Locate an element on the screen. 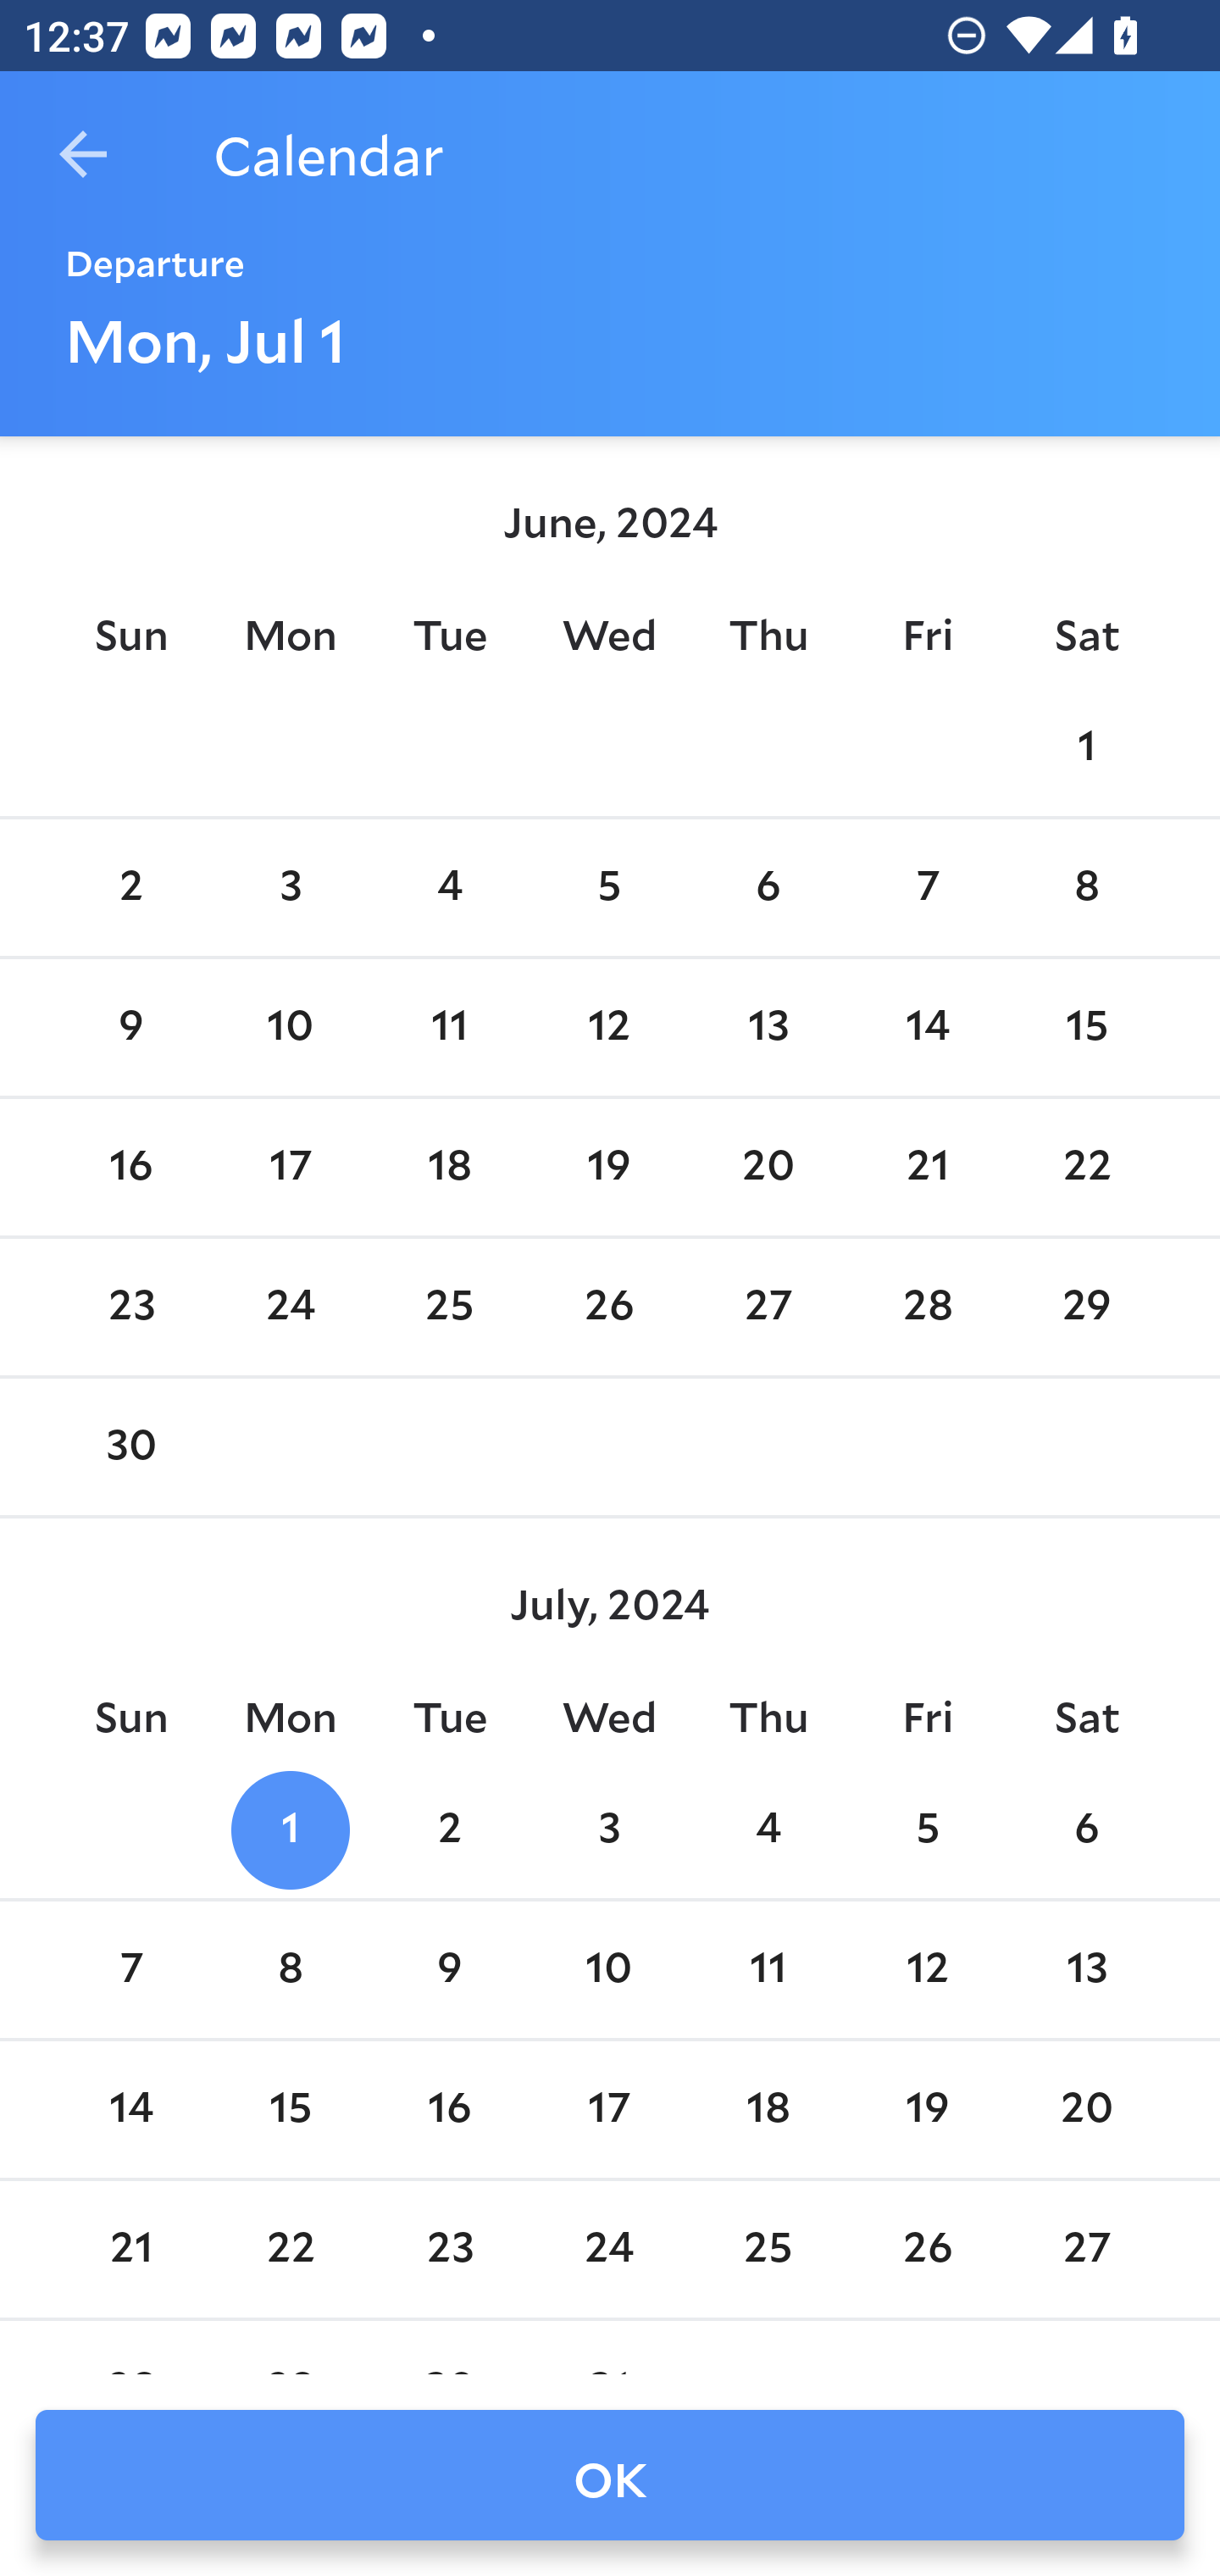 This screenshot has height=2576, width=1220. 22 is located at coordinates (1086, 1167).